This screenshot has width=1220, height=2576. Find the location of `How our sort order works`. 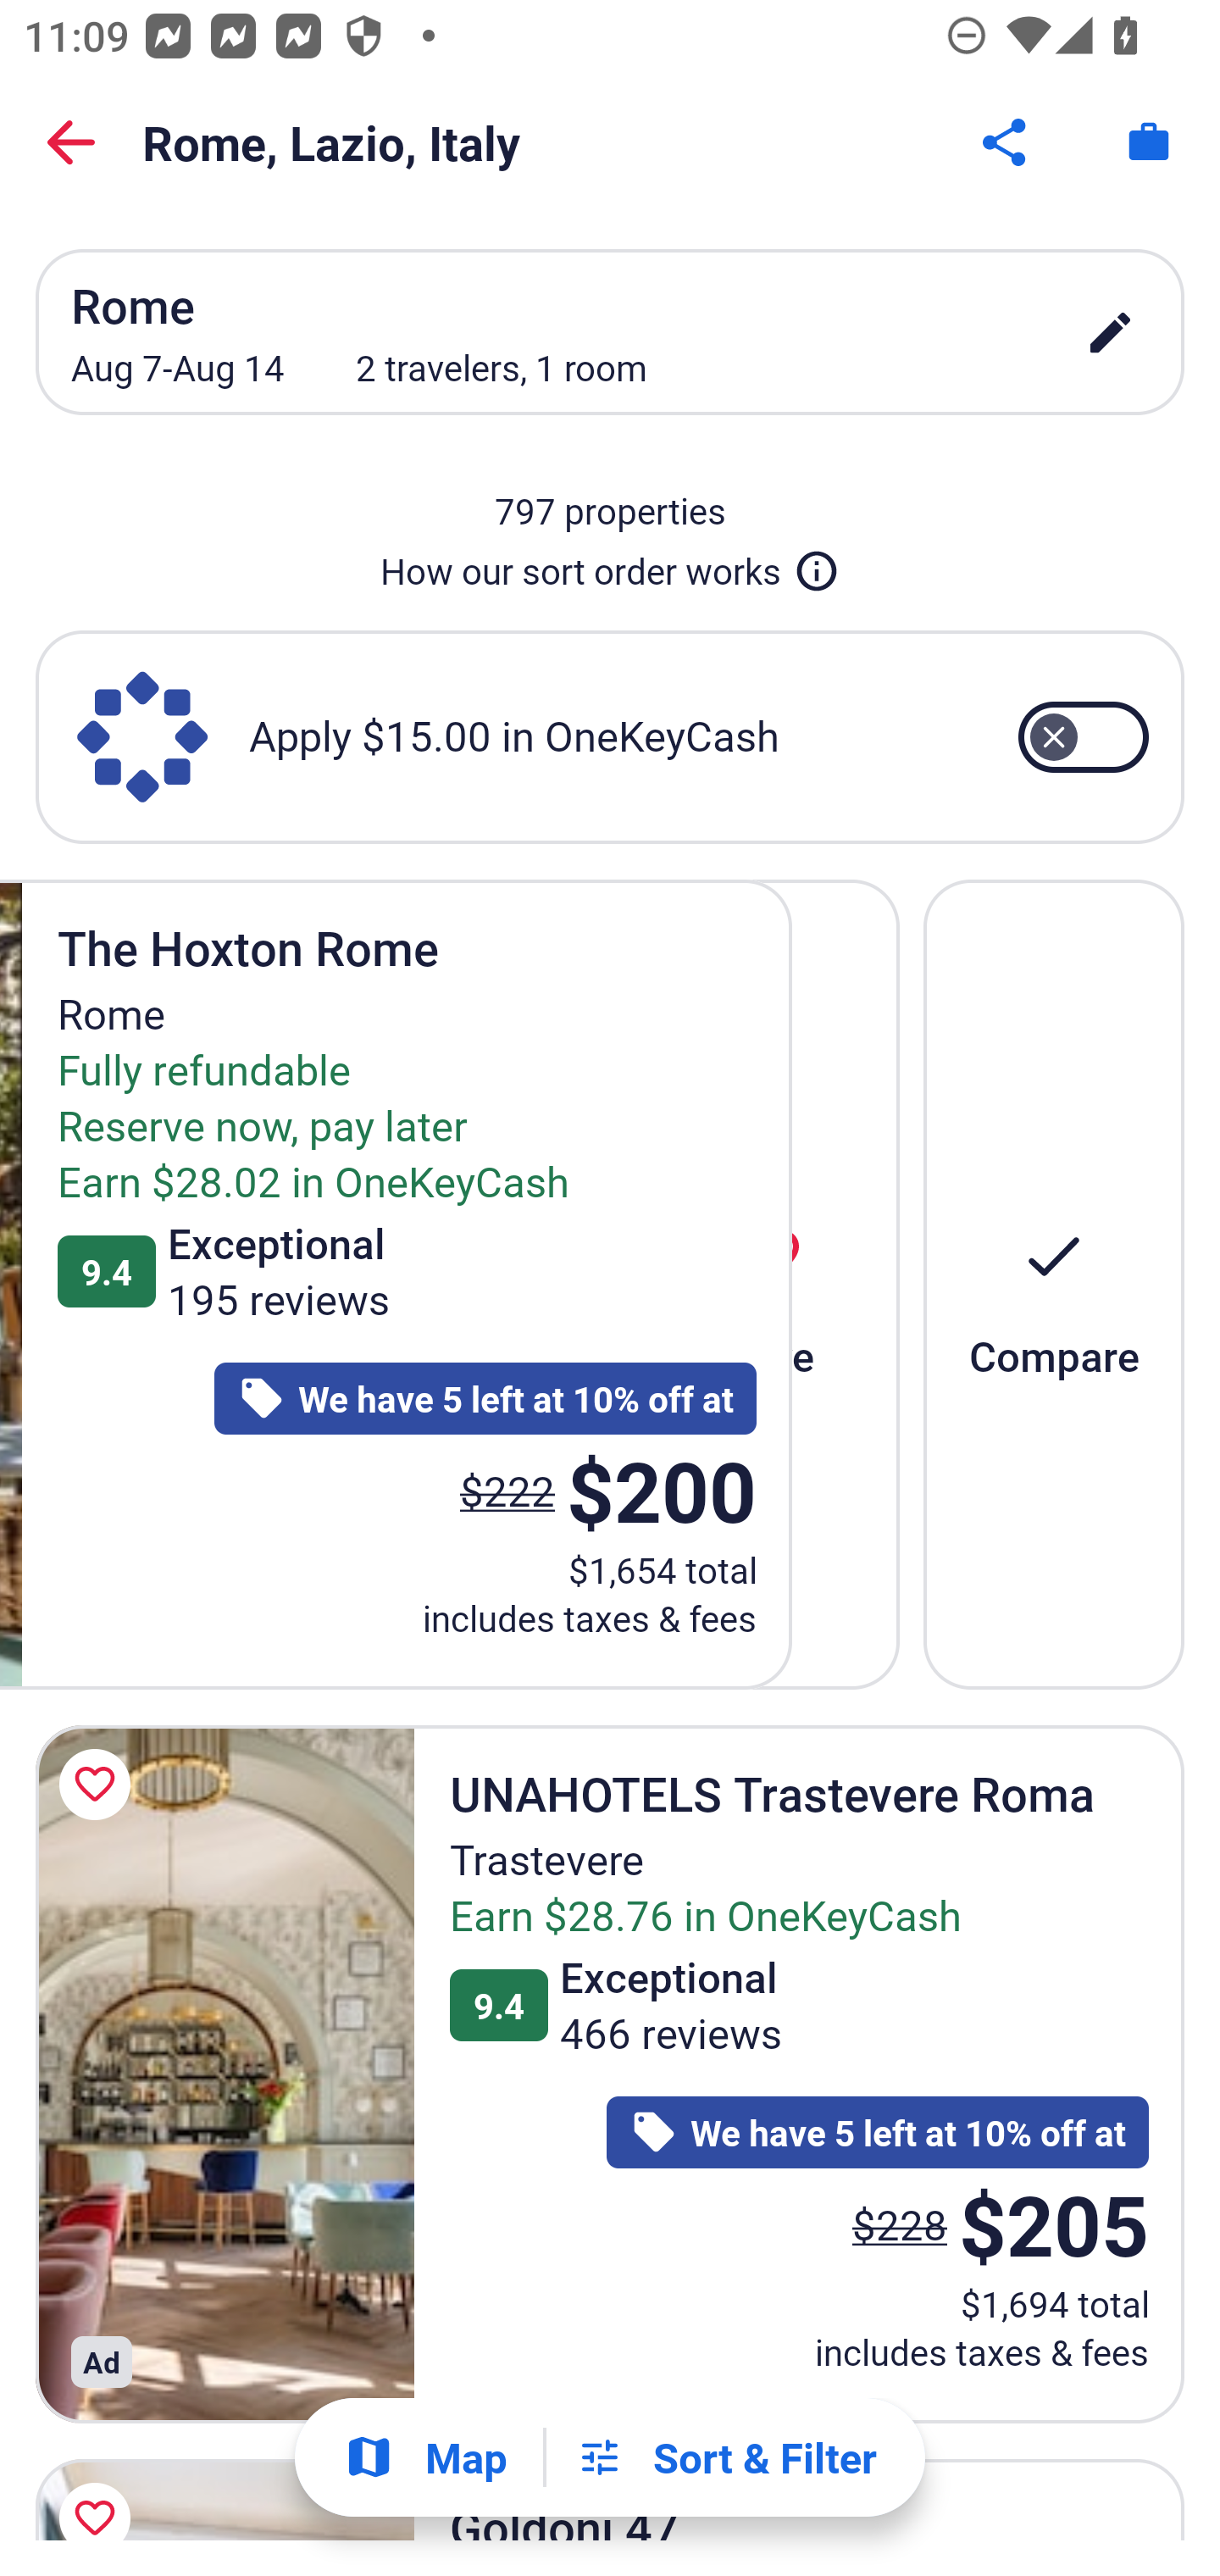

How our sort order works is located at coordinates (610, 564).